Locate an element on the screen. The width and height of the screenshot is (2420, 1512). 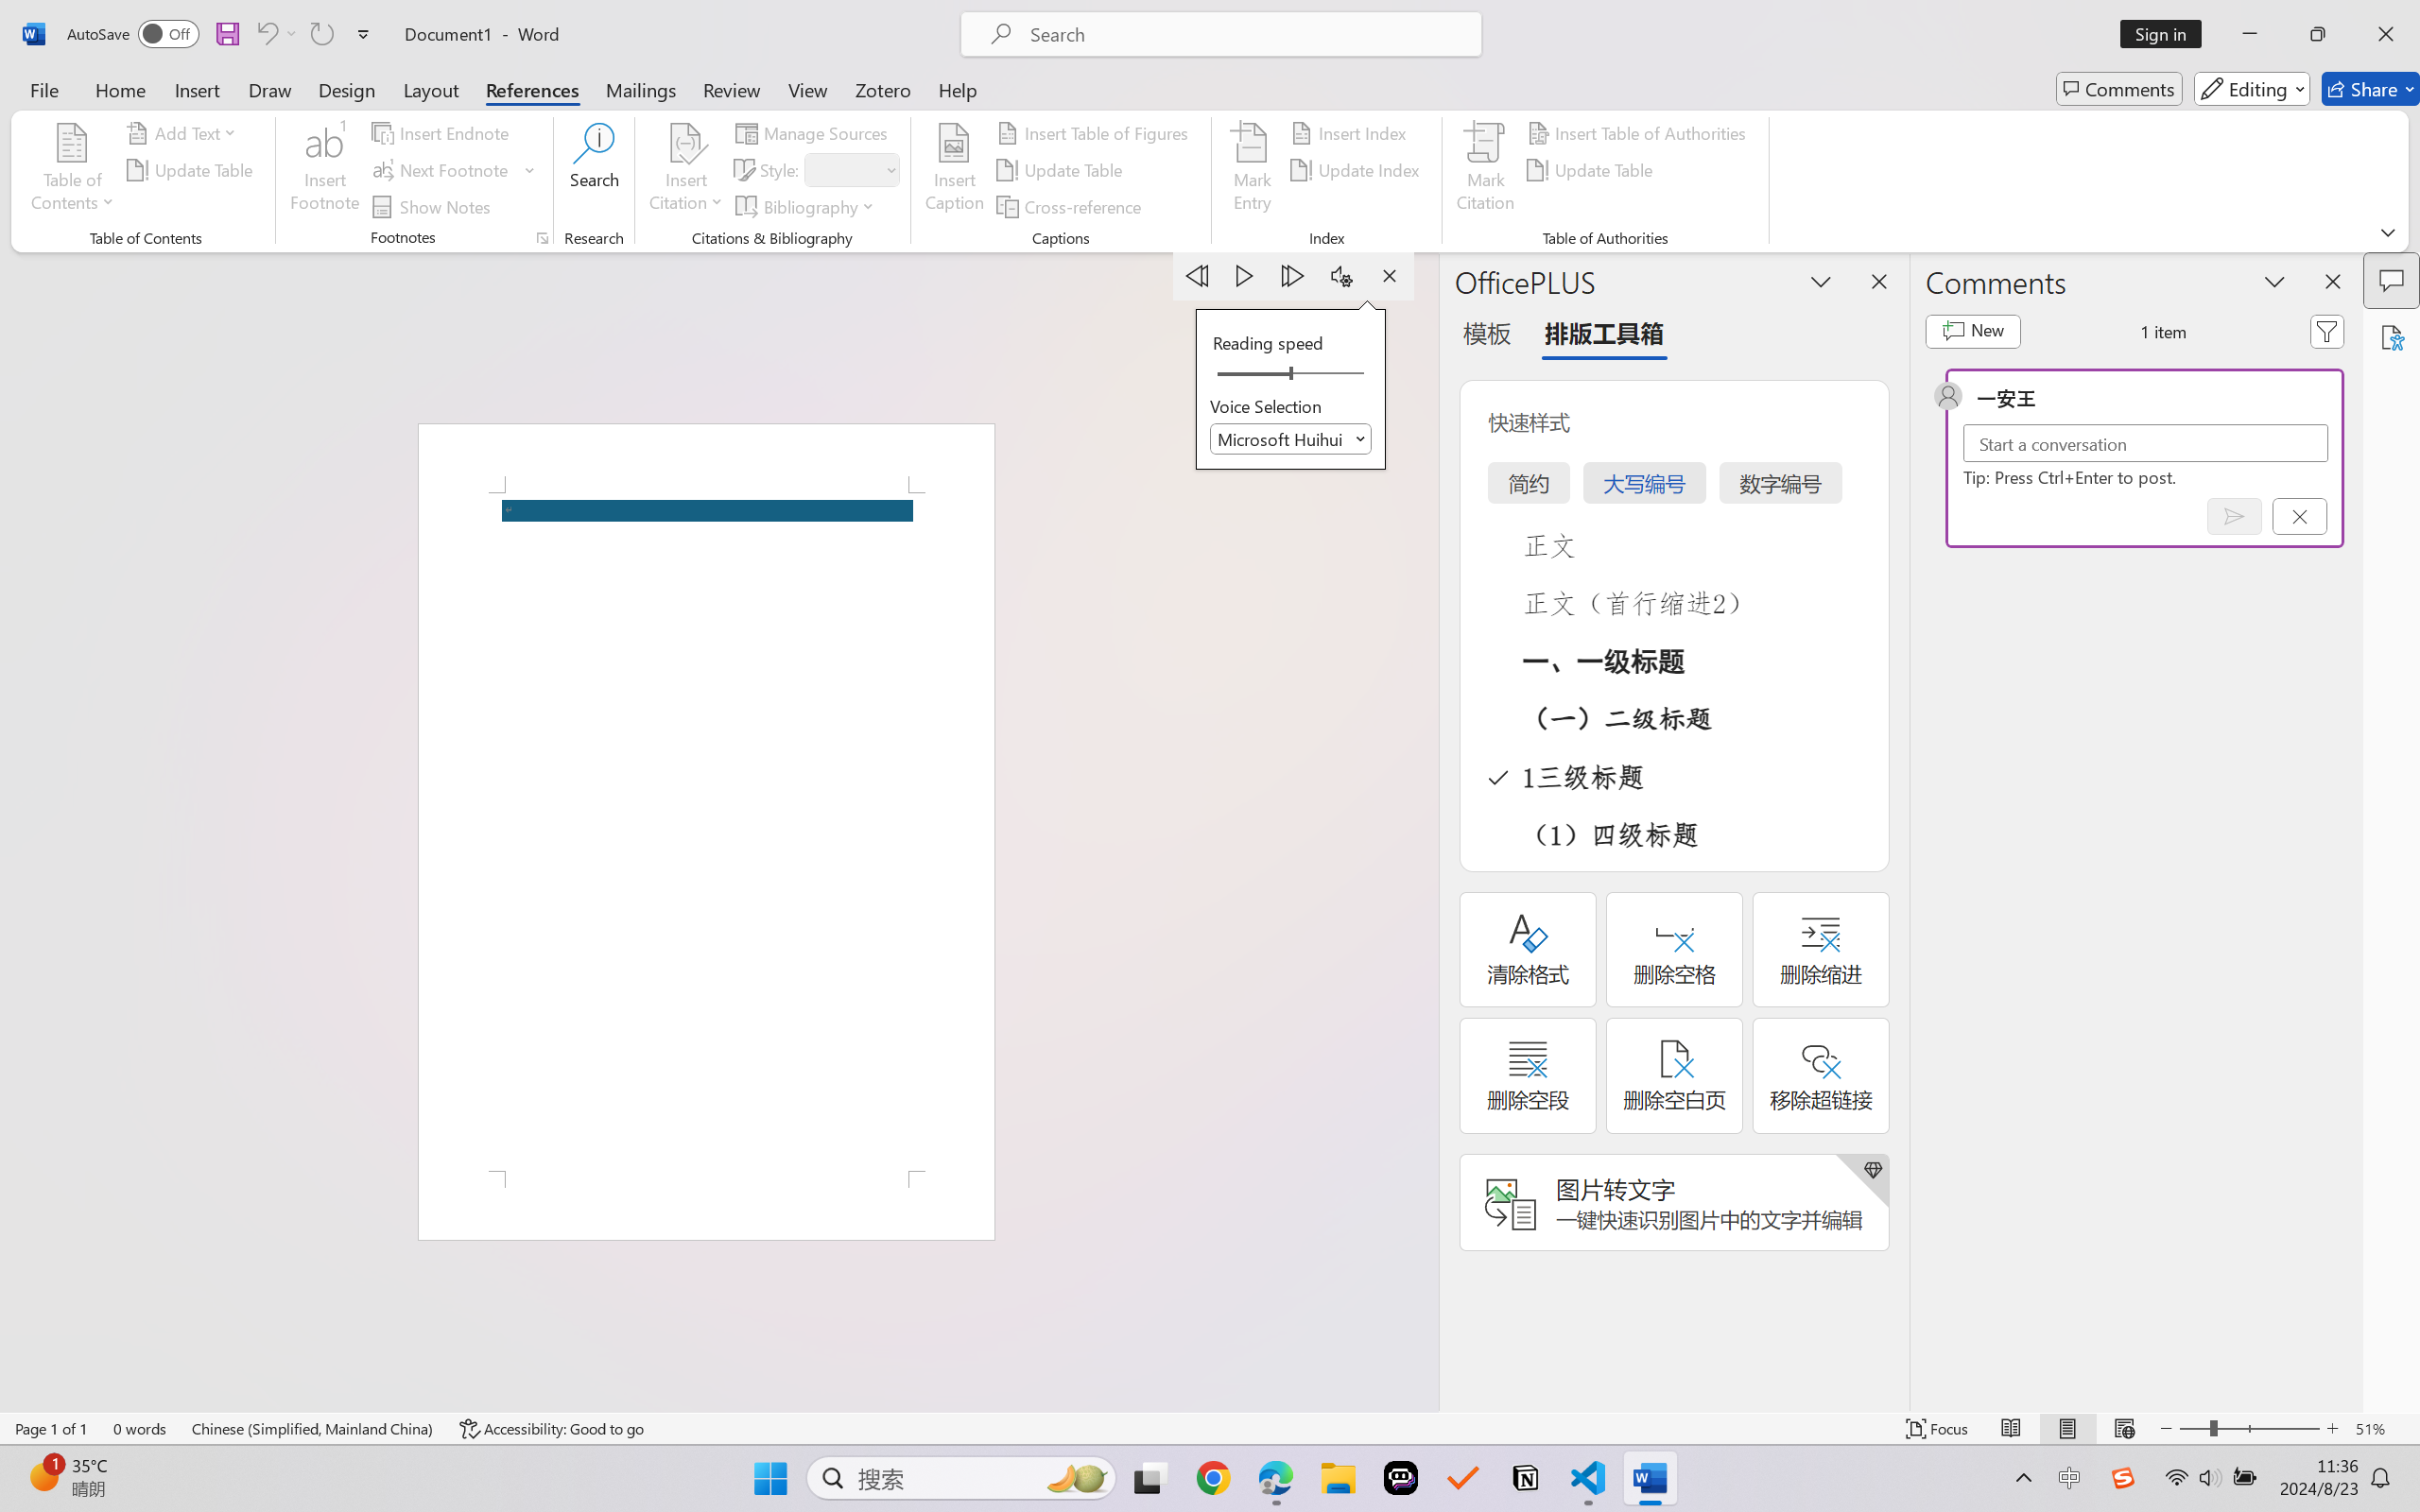
Insert Footnote is located at coordinates (325, 170).